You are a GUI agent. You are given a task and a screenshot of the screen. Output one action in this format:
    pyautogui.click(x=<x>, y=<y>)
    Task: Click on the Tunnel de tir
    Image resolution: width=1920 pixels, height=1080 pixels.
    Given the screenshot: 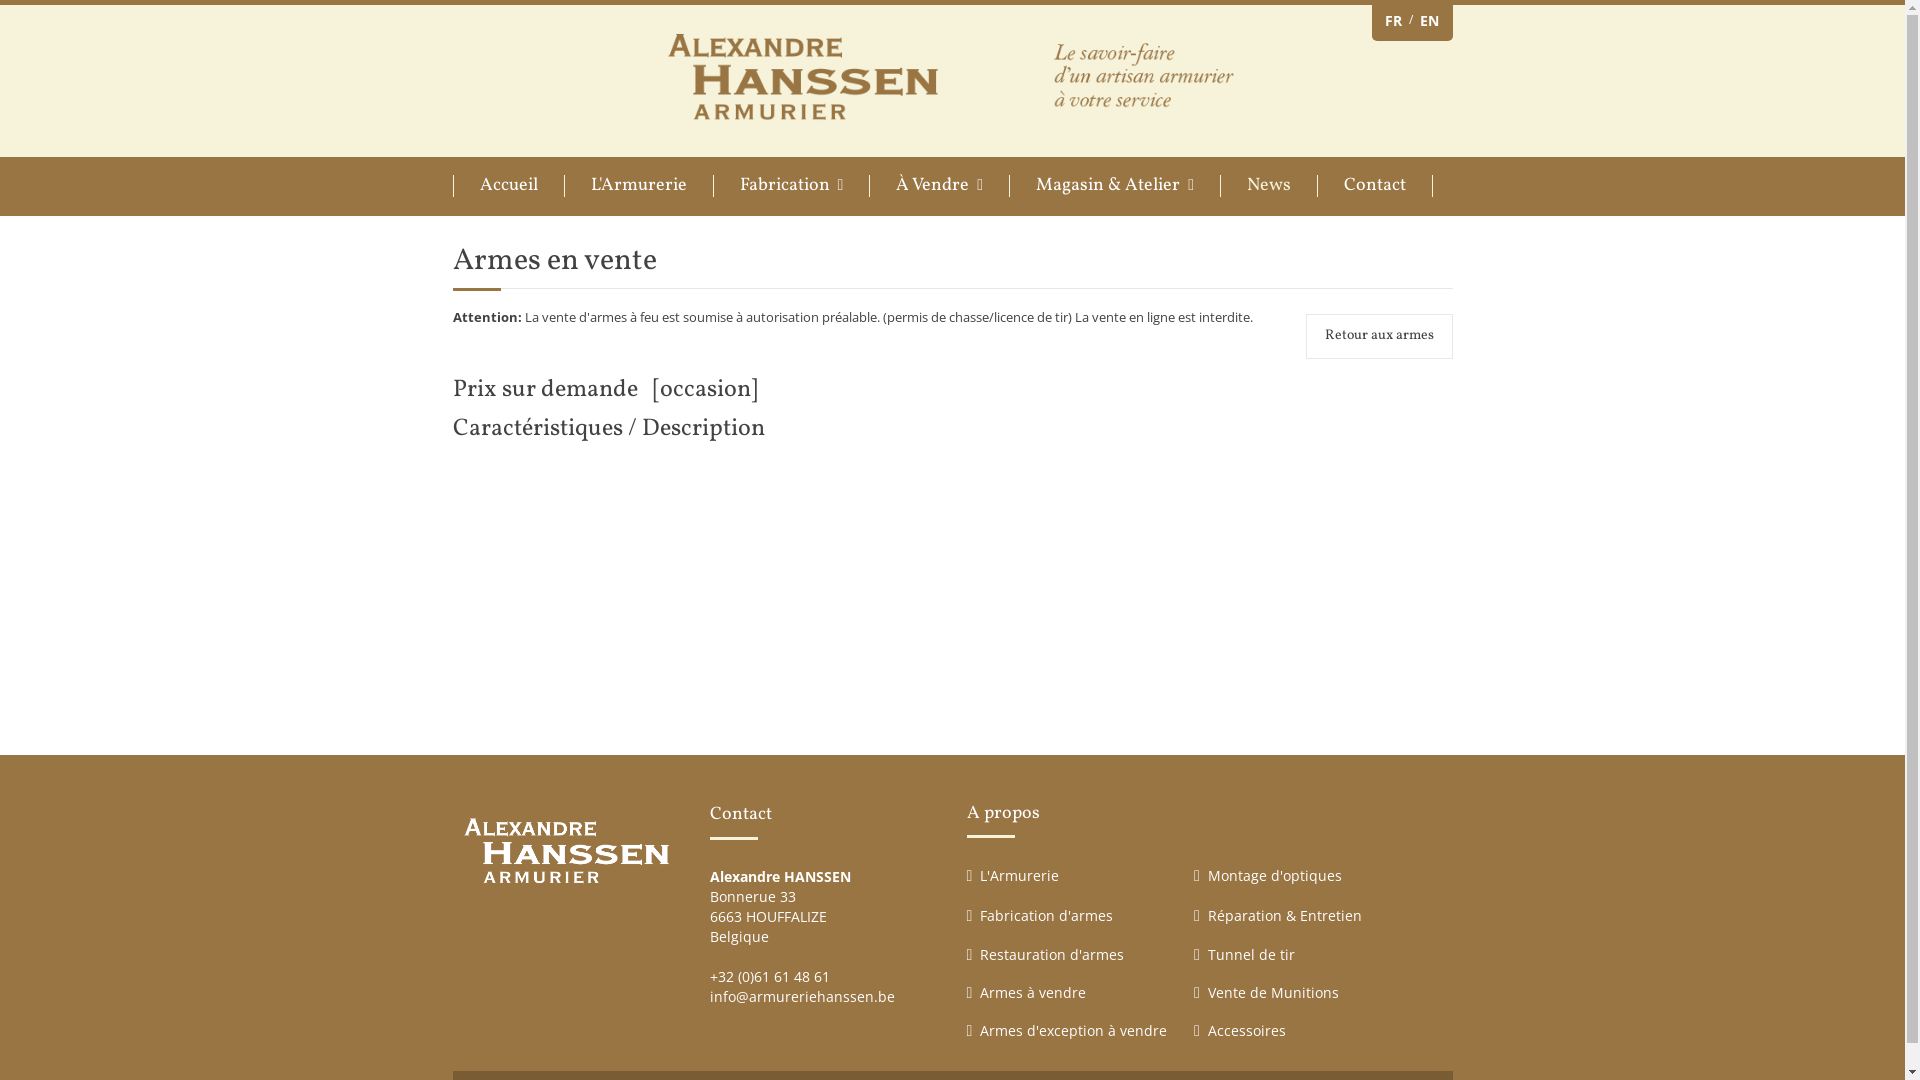 What is the action you would take?
    pyautogui.click(x=1252, y=954)
    